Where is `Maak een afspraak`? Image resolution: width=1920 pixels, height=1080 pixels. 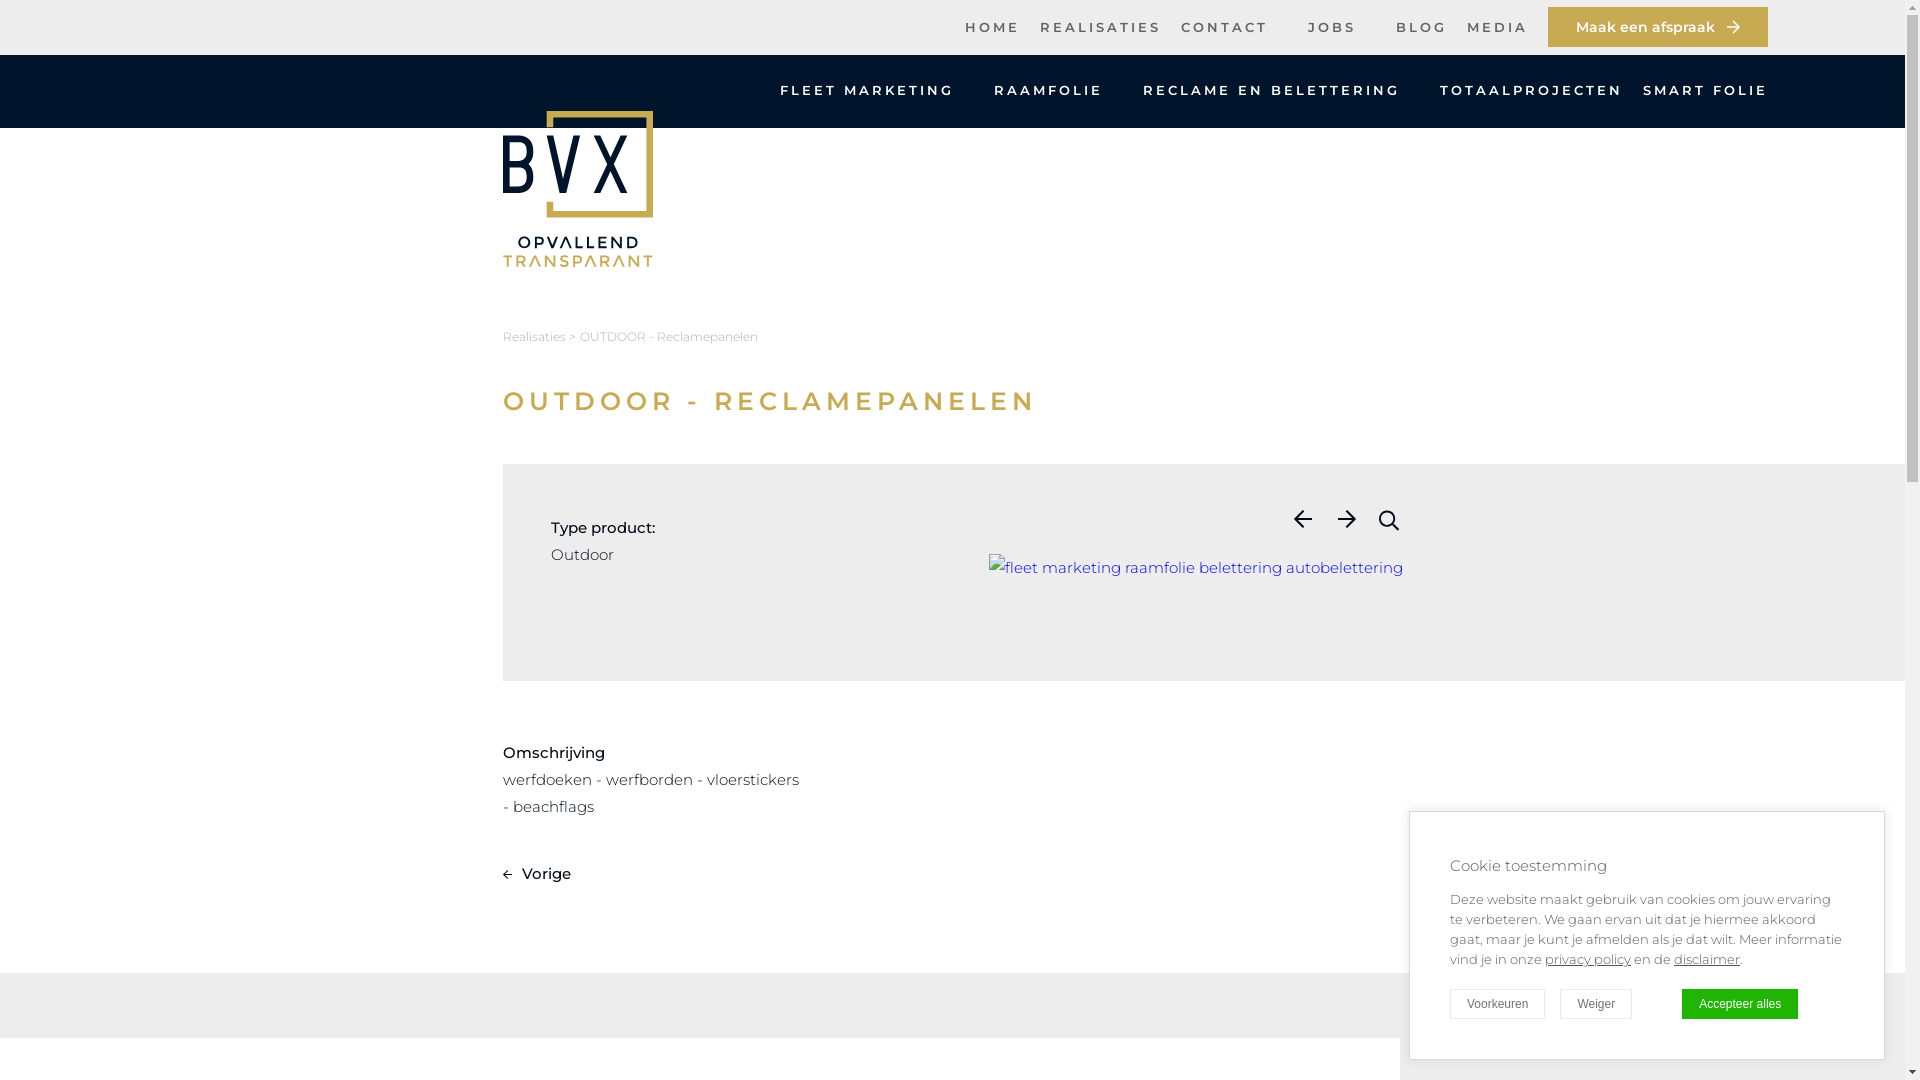
Maak een afspraak is located at coordinates (1658, 27).